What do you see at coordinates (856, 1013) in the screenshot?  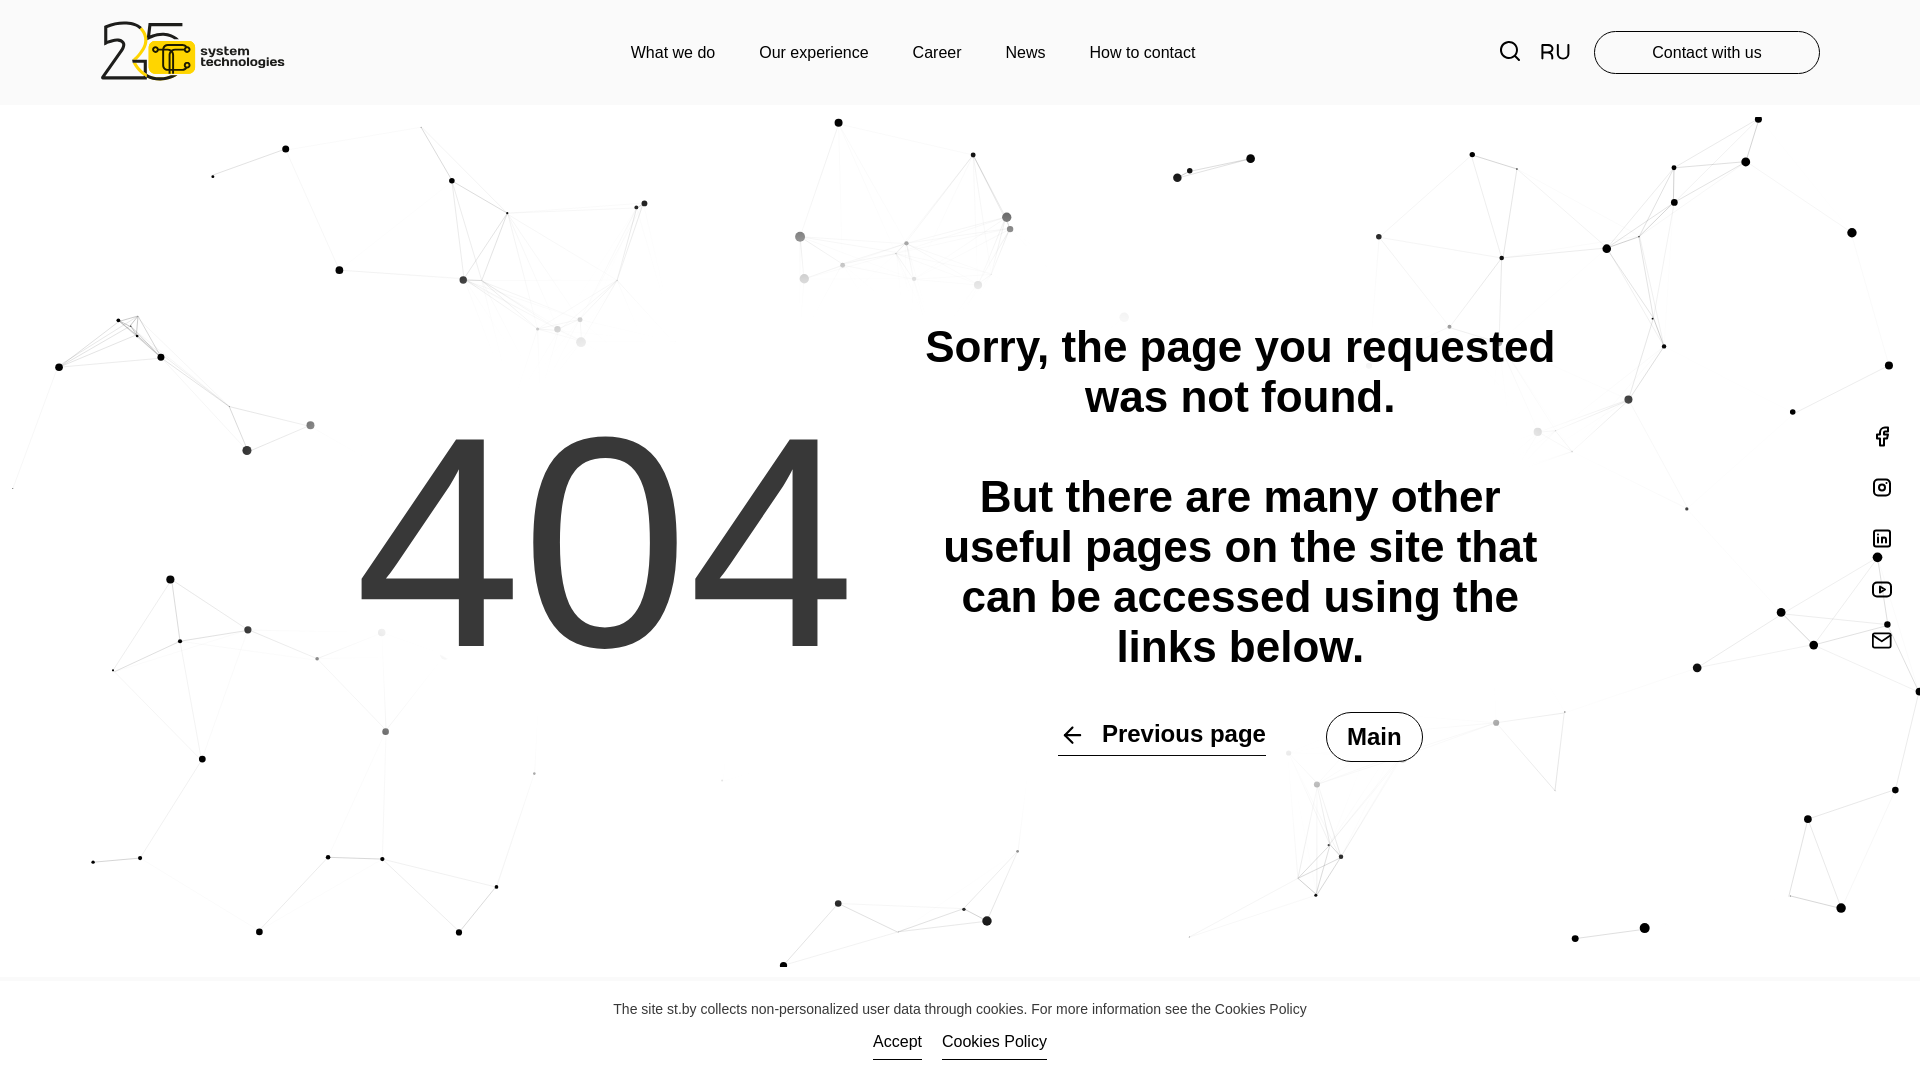 I see `Privacy Policy` at bounding box center [856, 1013].